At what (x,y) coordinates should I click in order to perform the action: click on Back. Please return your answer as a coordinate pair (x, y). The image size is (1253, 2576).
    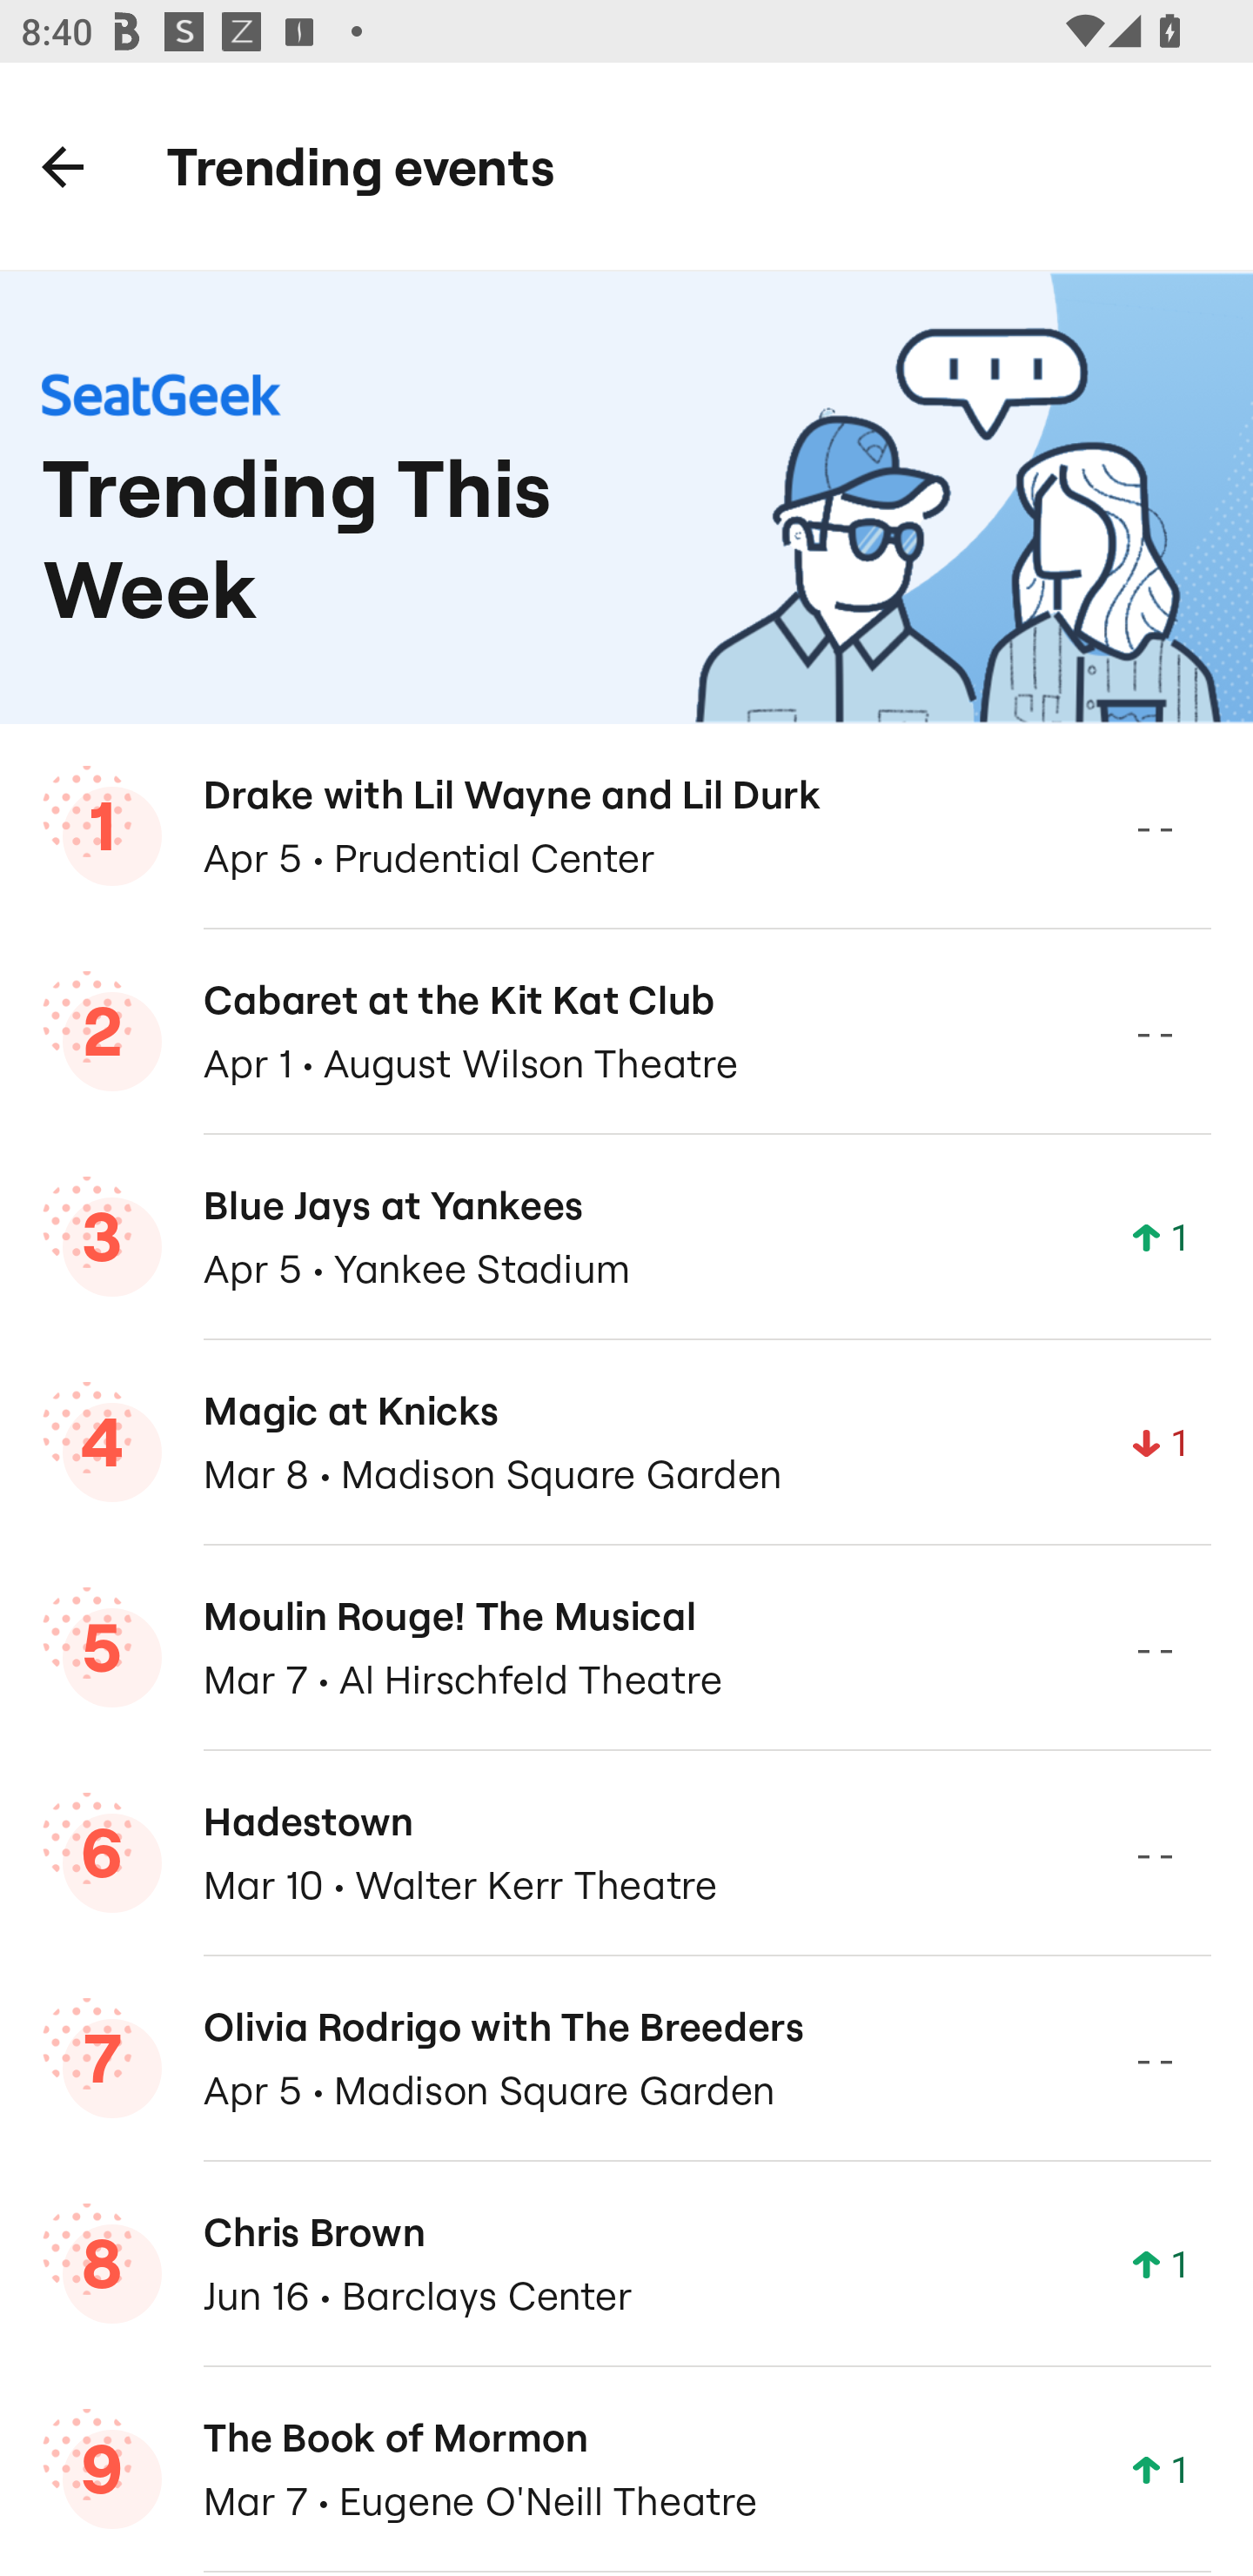
    Looking at the image, I should click on (63, 165).